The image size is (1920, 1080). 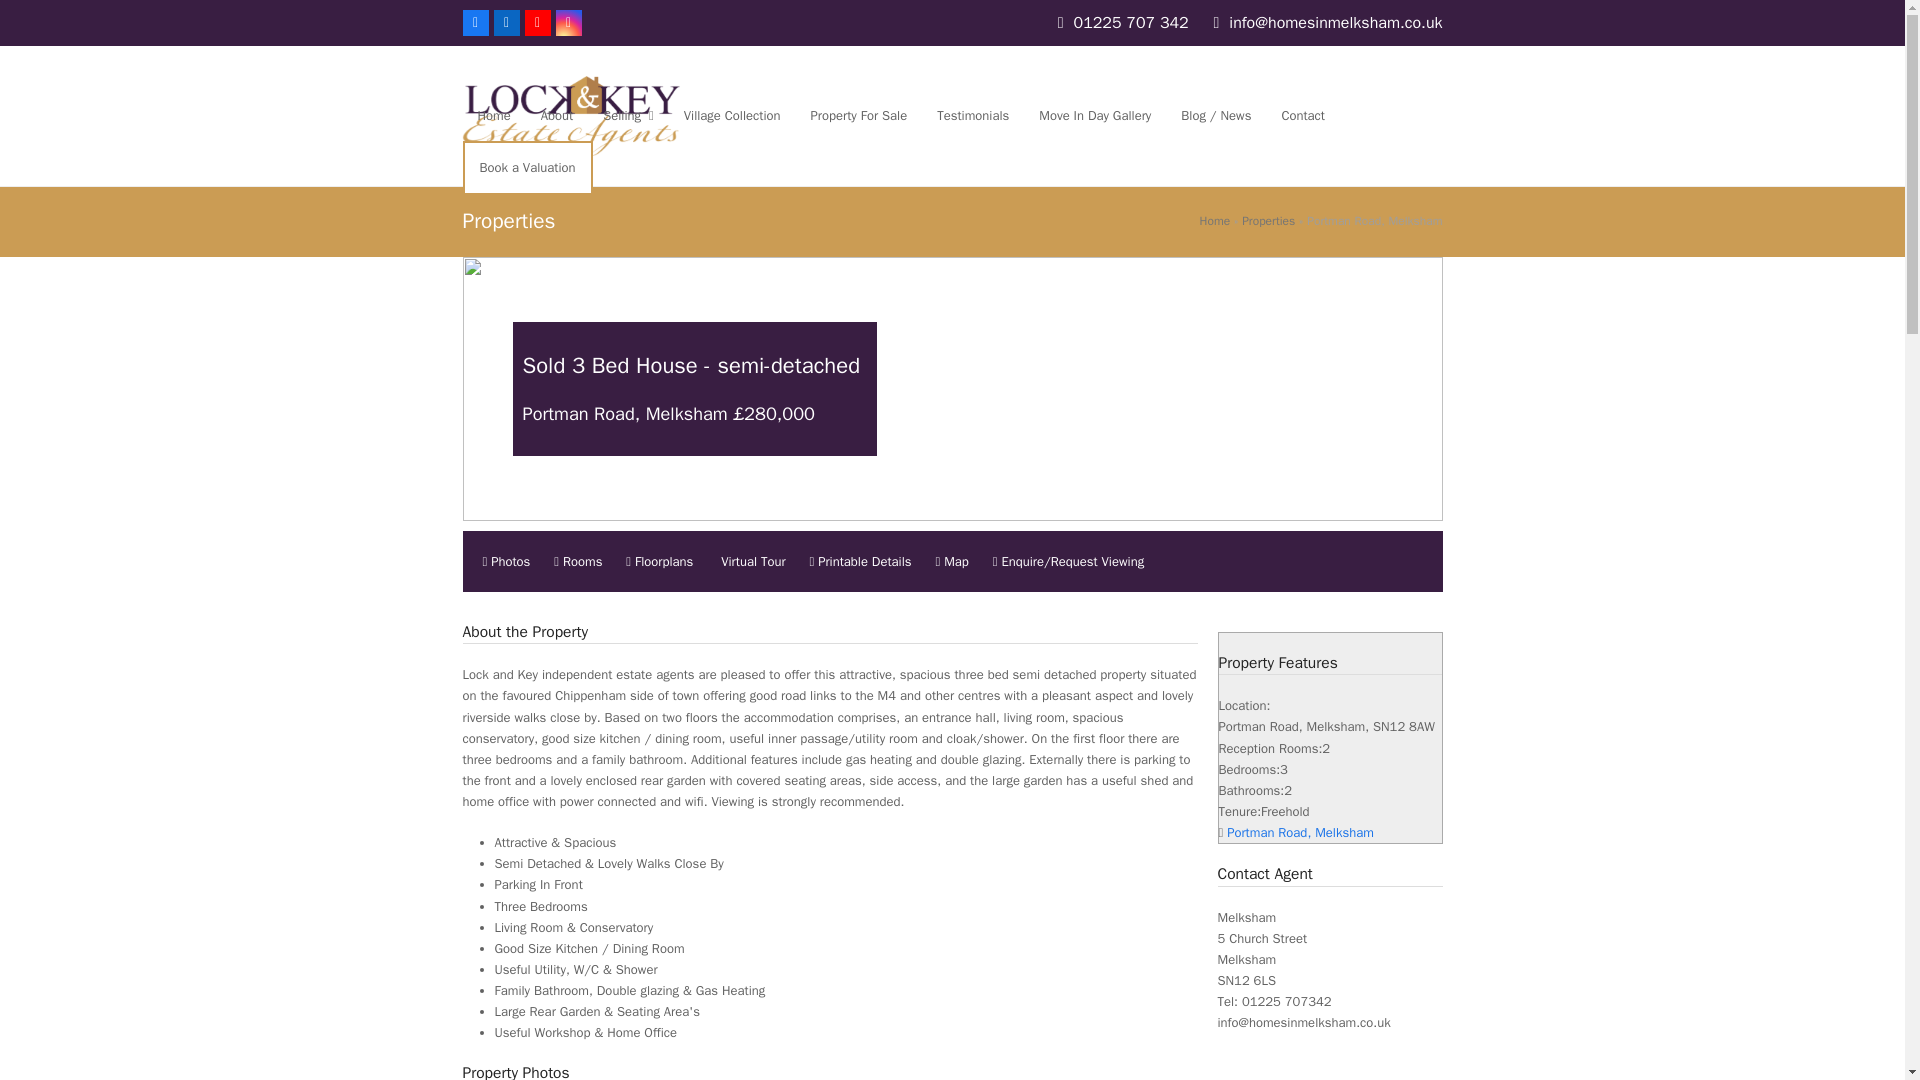 I want to click on YouTube, so click(x=536, y=22).